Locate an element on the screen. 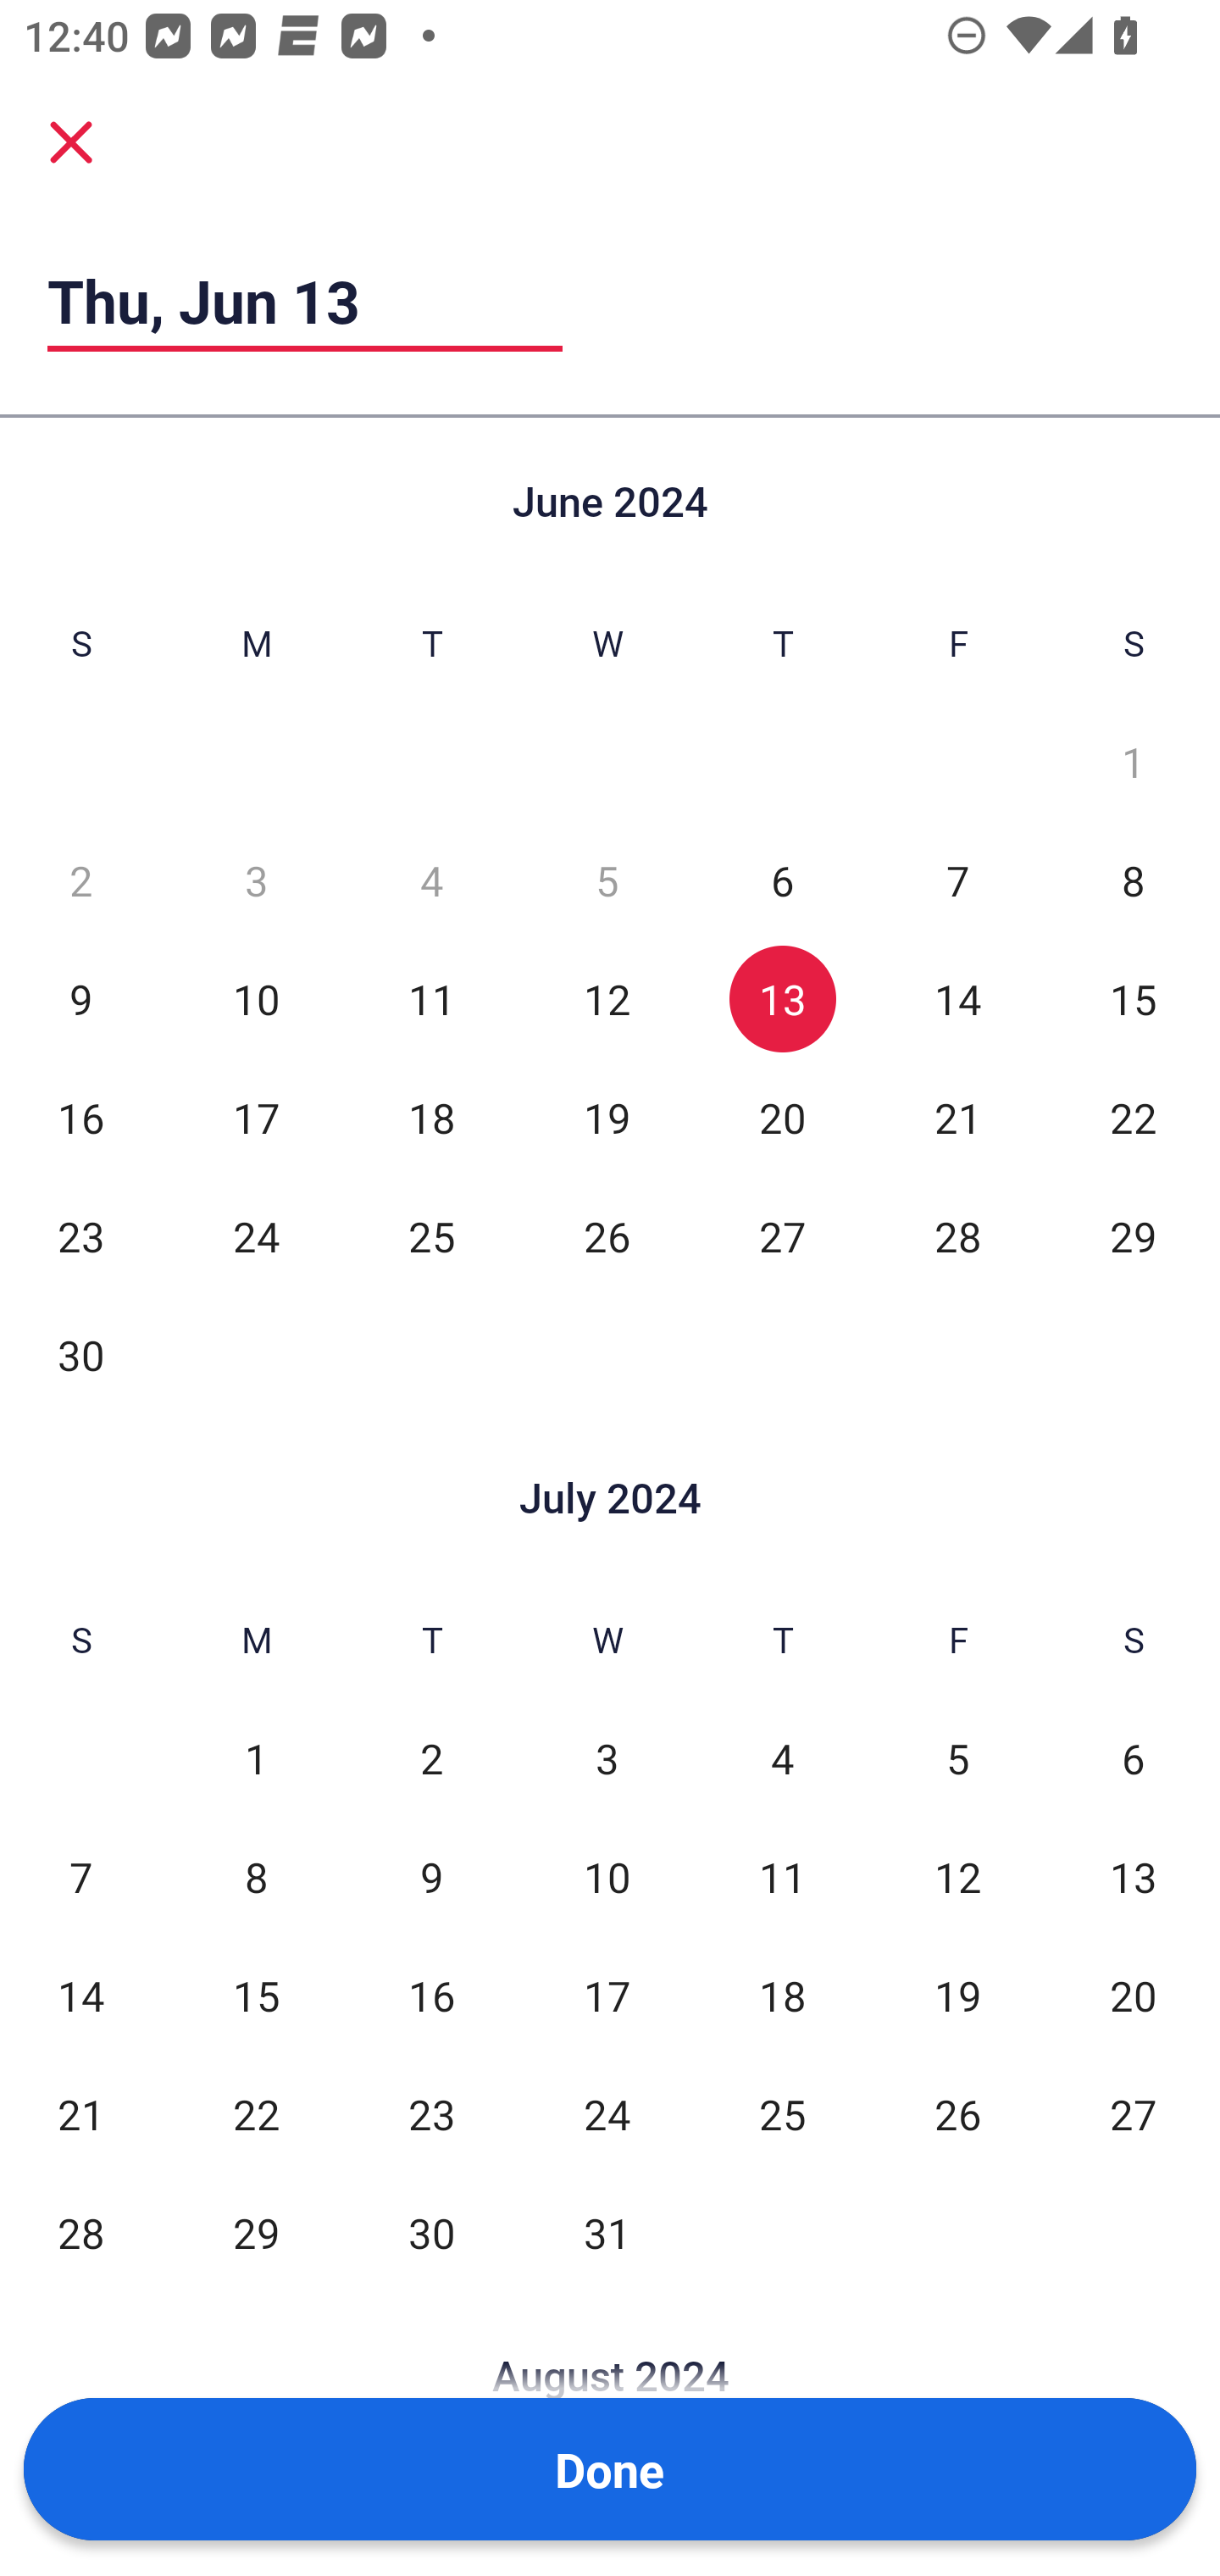 This screenshot has width=1220, height=2576. 12 Wed, Jun 12, Not Selected is located at coordinates (607, 999).